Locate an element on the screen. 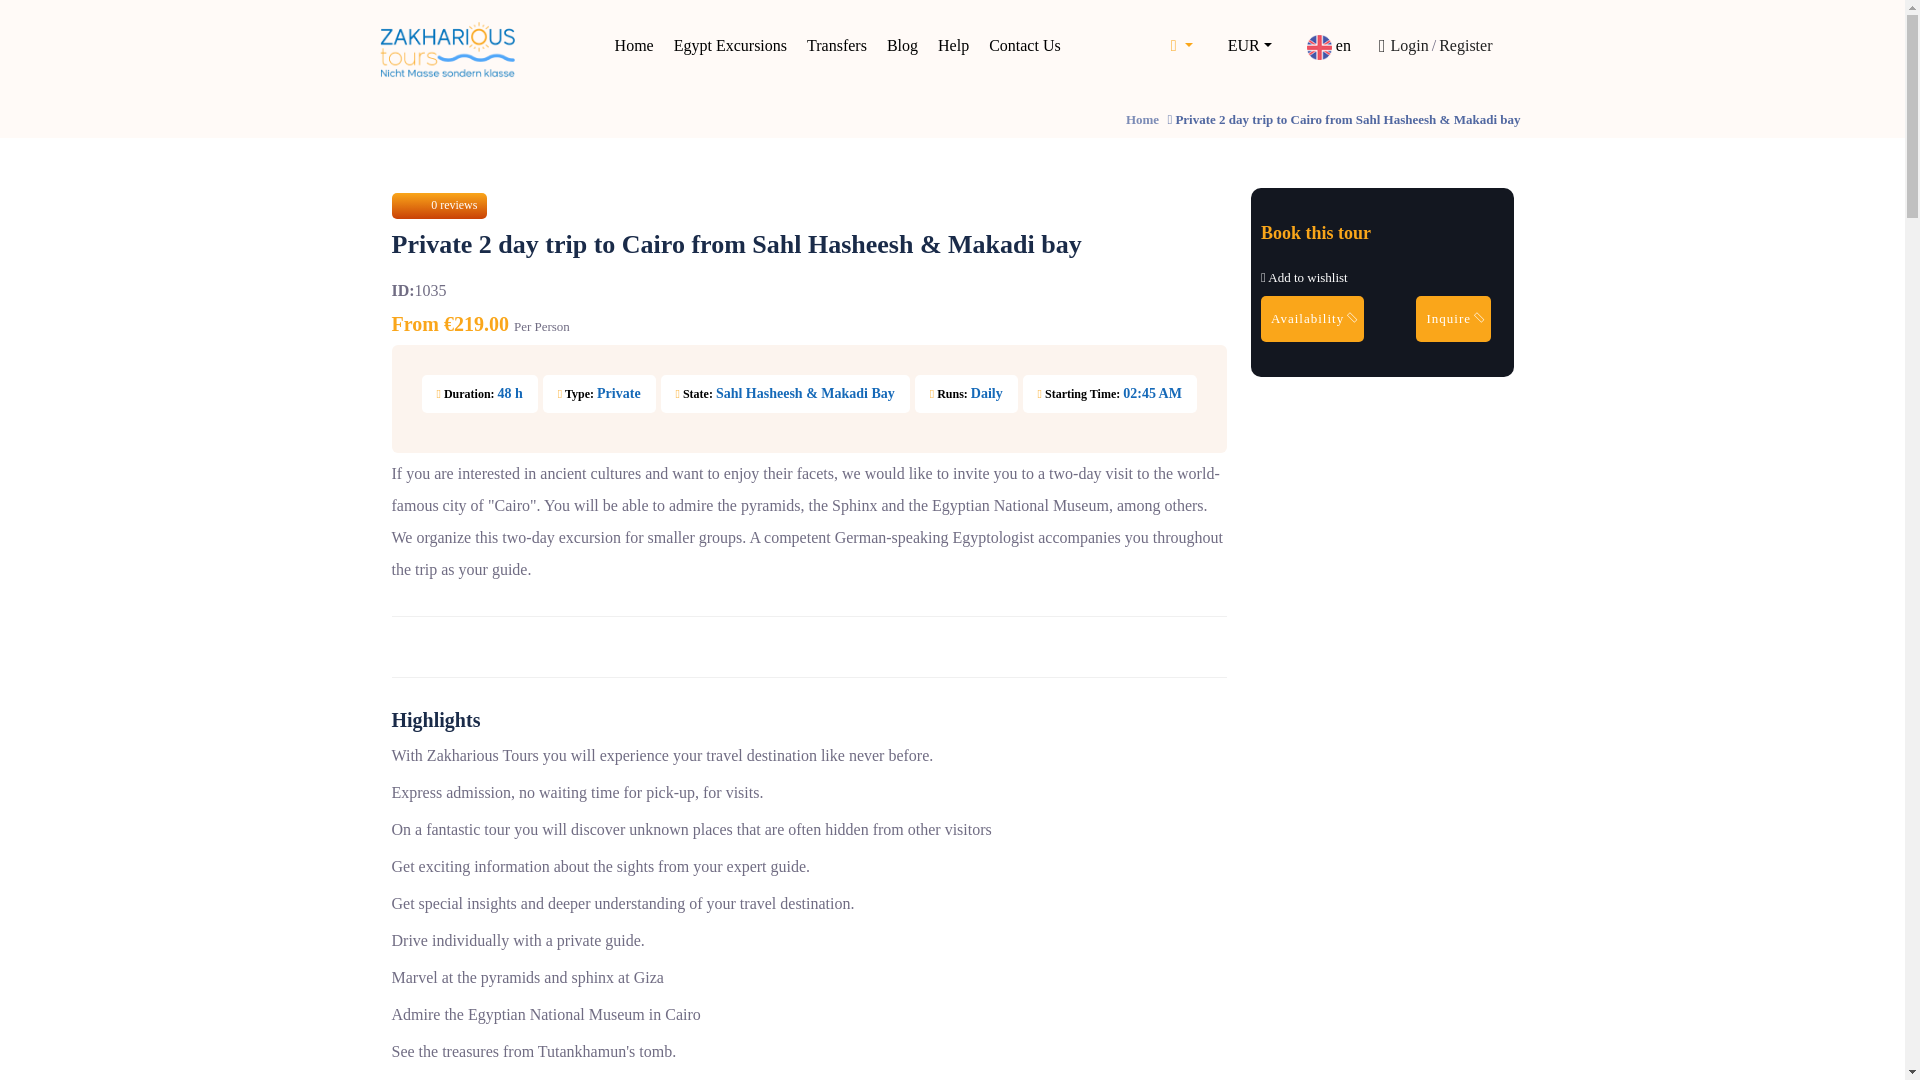  Blog is located at coordinates (902, 46).